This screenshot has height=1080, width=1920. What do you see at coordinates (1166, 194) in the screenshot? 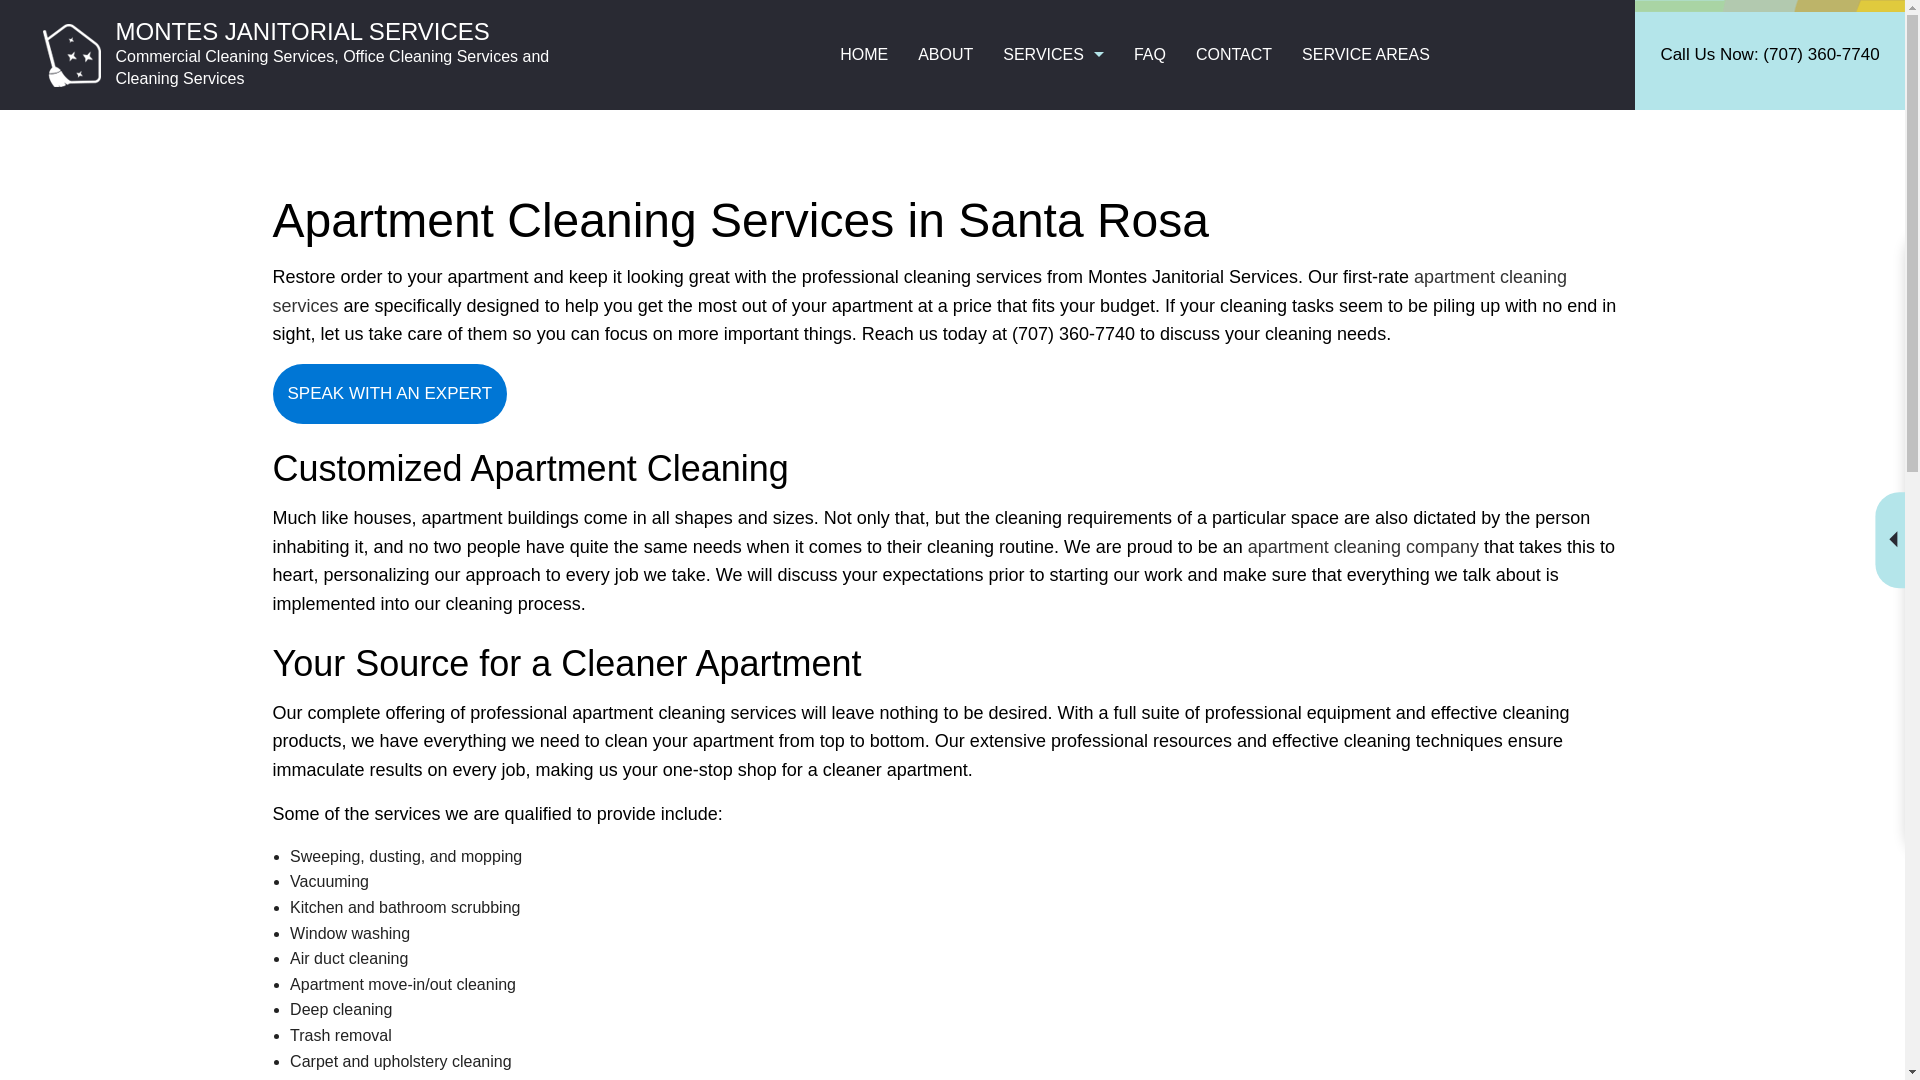
I see `FLOOR STRIPPING AND WAXING` at bounding box center [1166, 194].